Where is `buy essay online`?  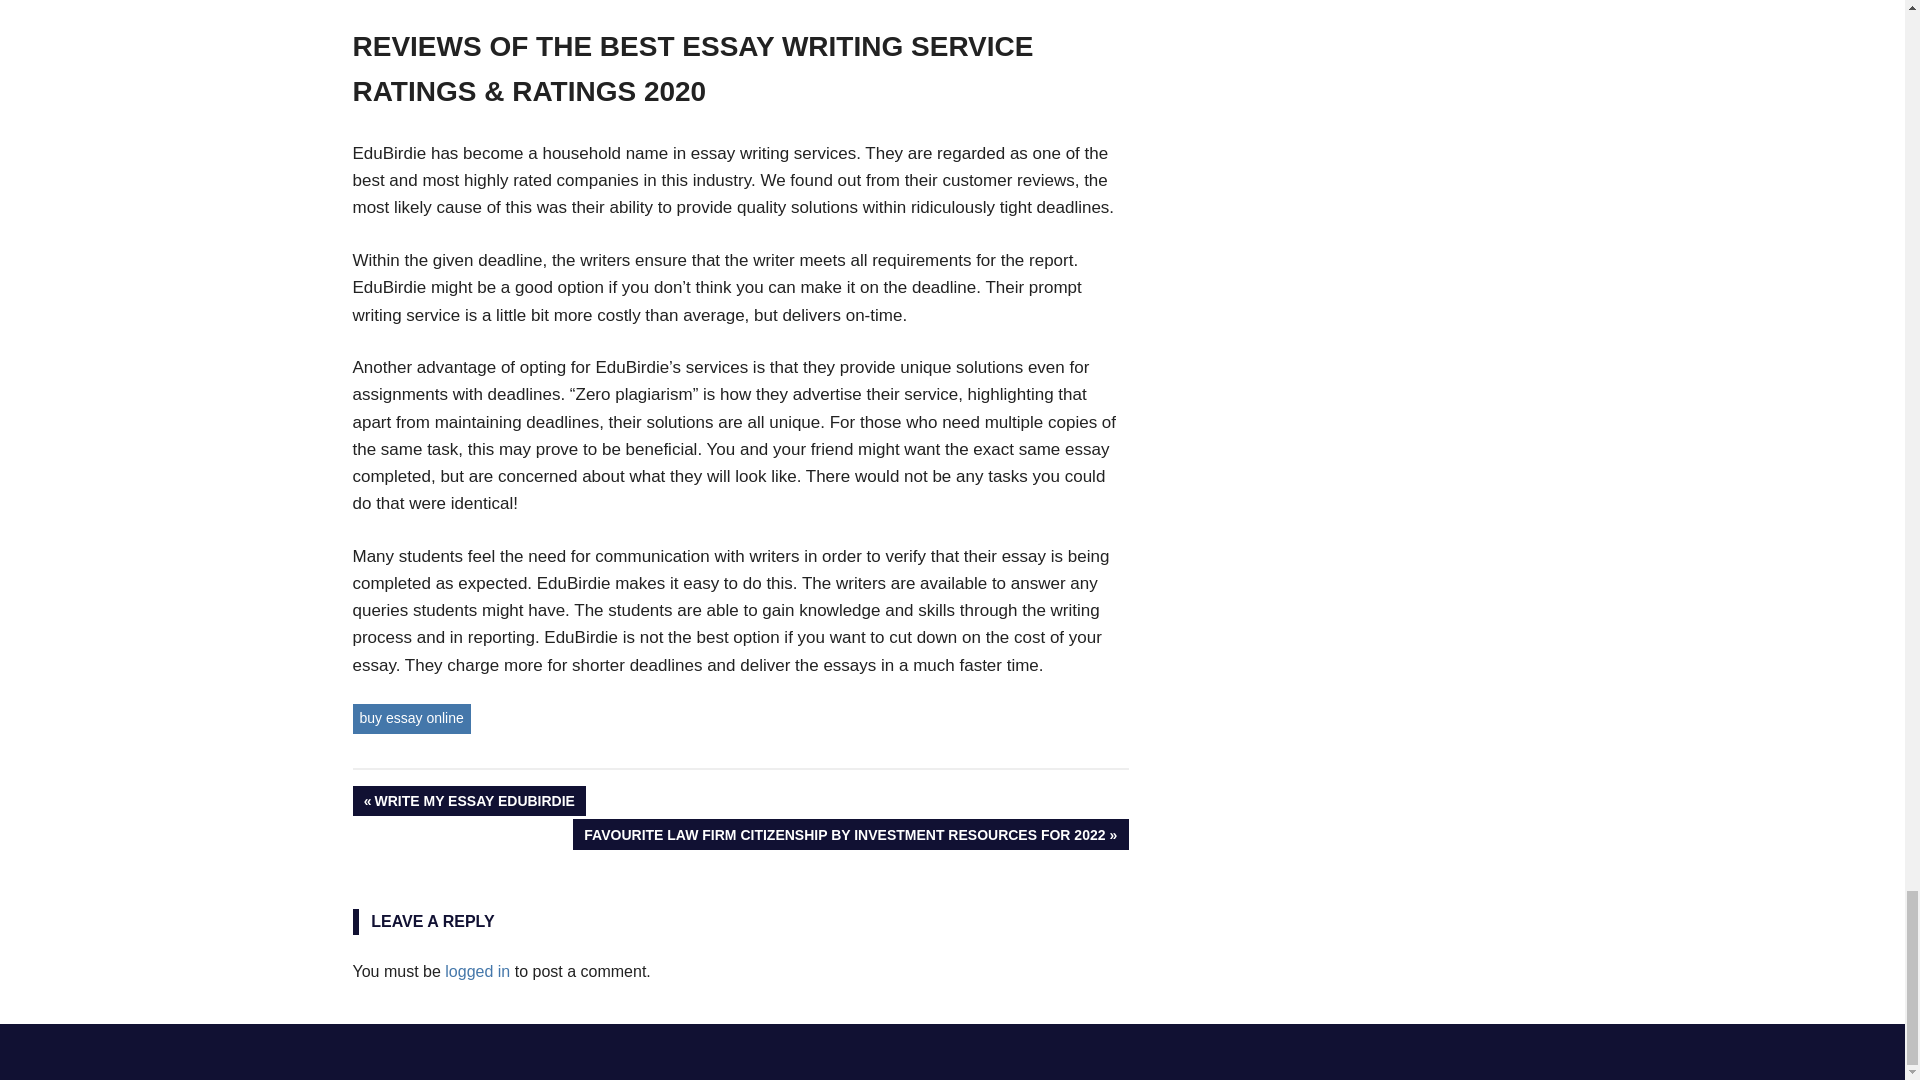 buy essay online is located at coordinates (468, 801).